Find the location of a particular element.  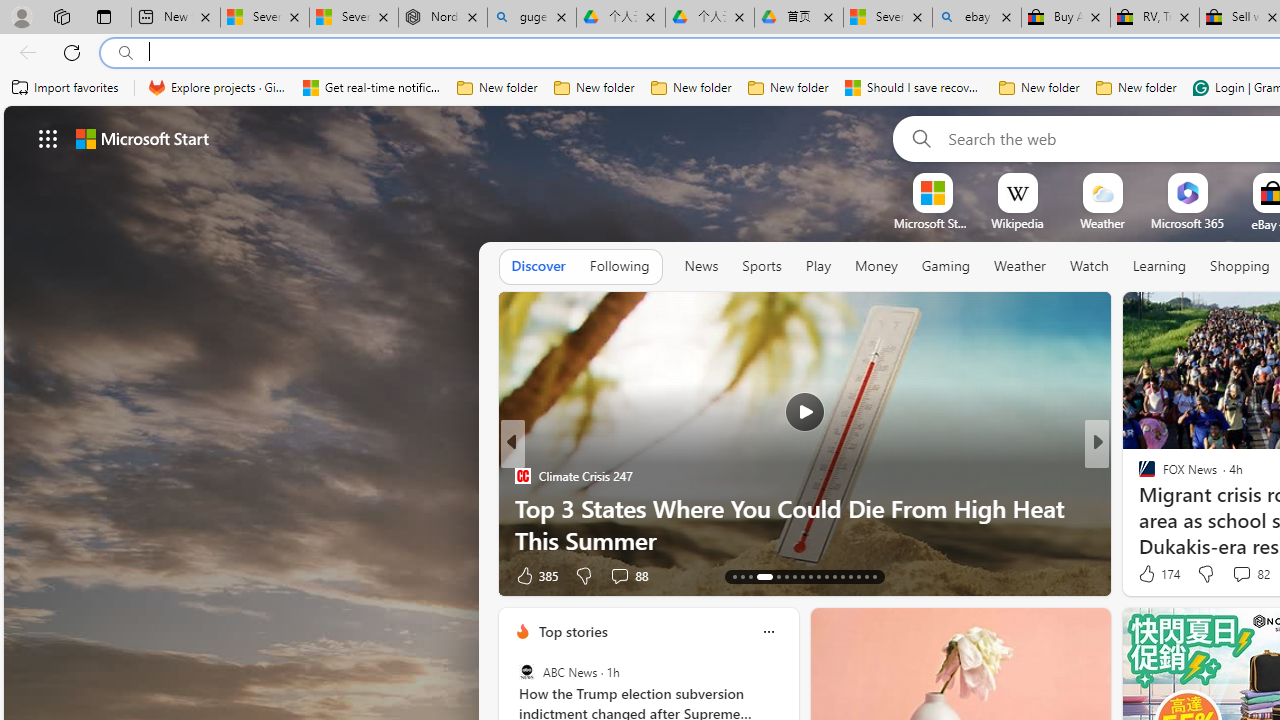

CNBC is located at coordinates (1138, 476).